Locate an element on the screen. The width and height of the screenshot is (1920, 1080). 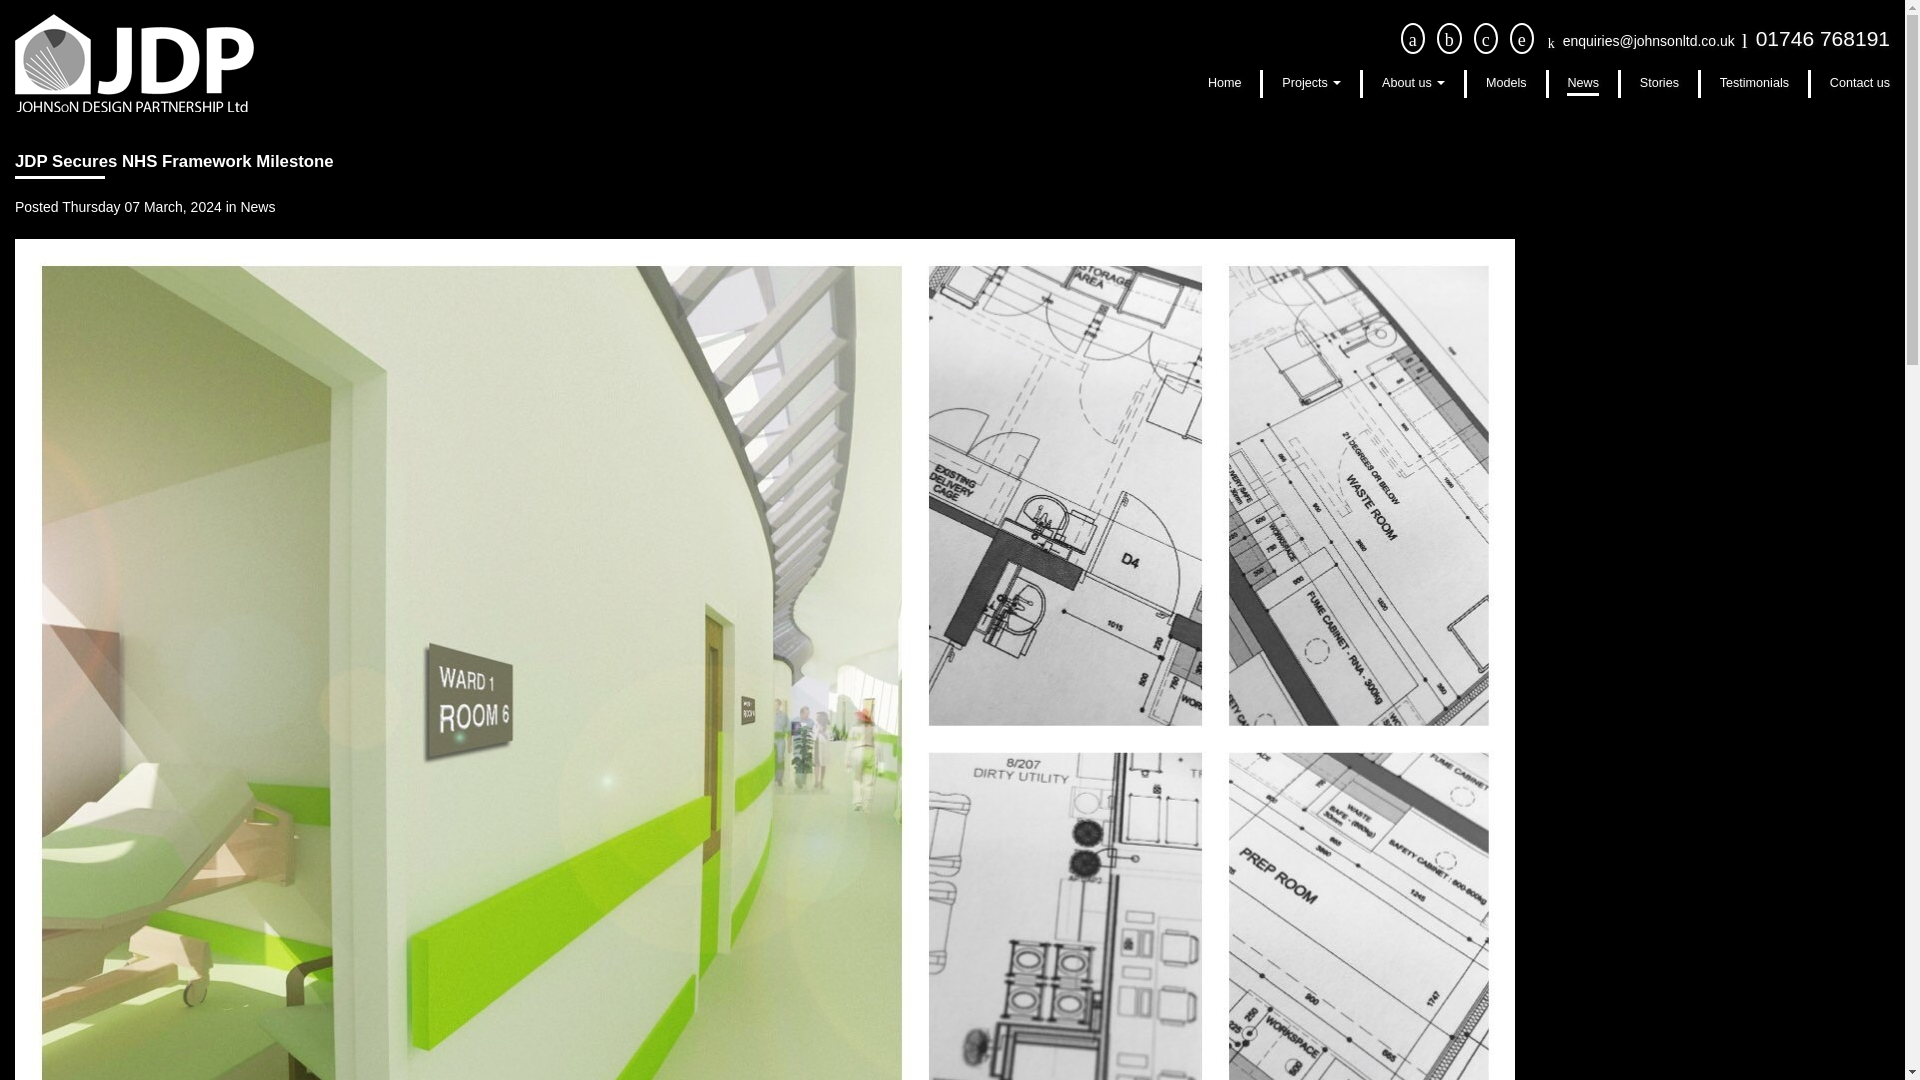
01746 768191 is located at coordinates (1822, 38).